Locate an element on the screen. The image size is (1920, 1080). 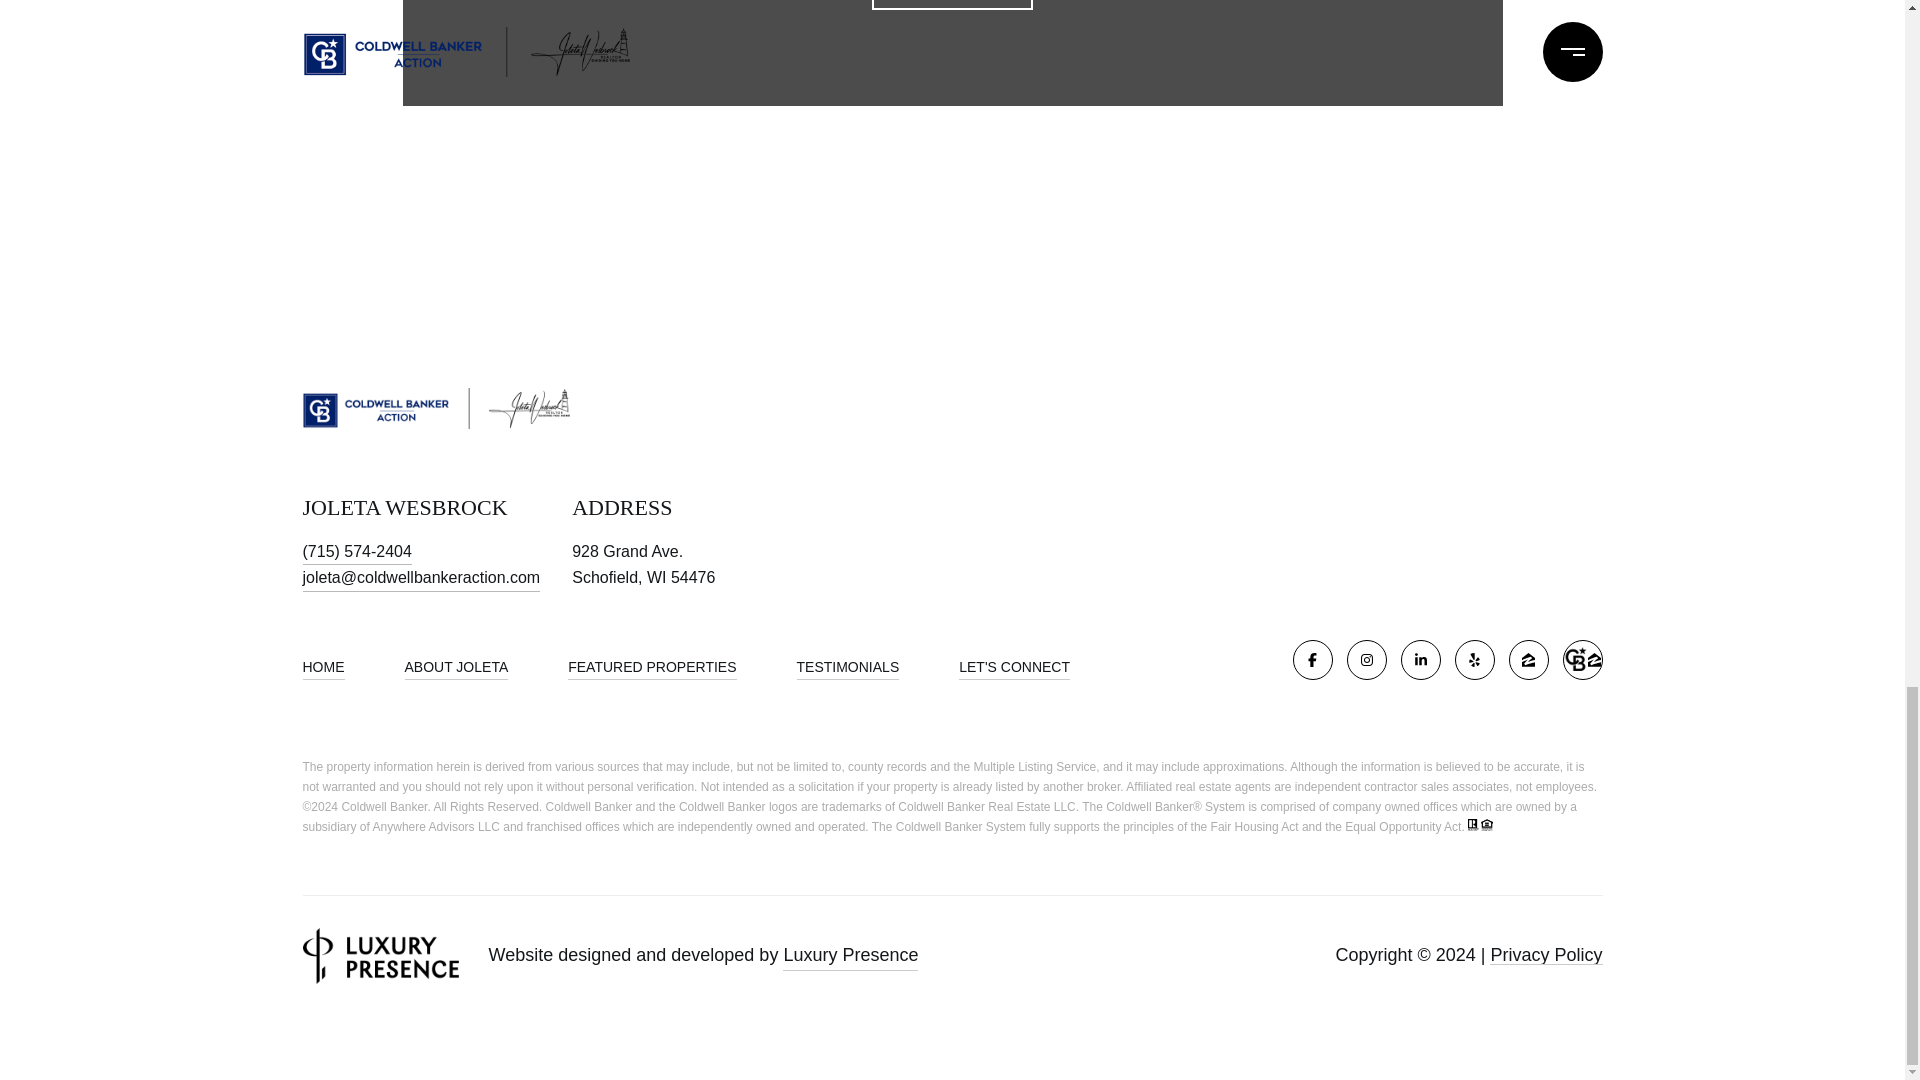
FEATURED PROPERTIES is located at coordinates (652, 666).